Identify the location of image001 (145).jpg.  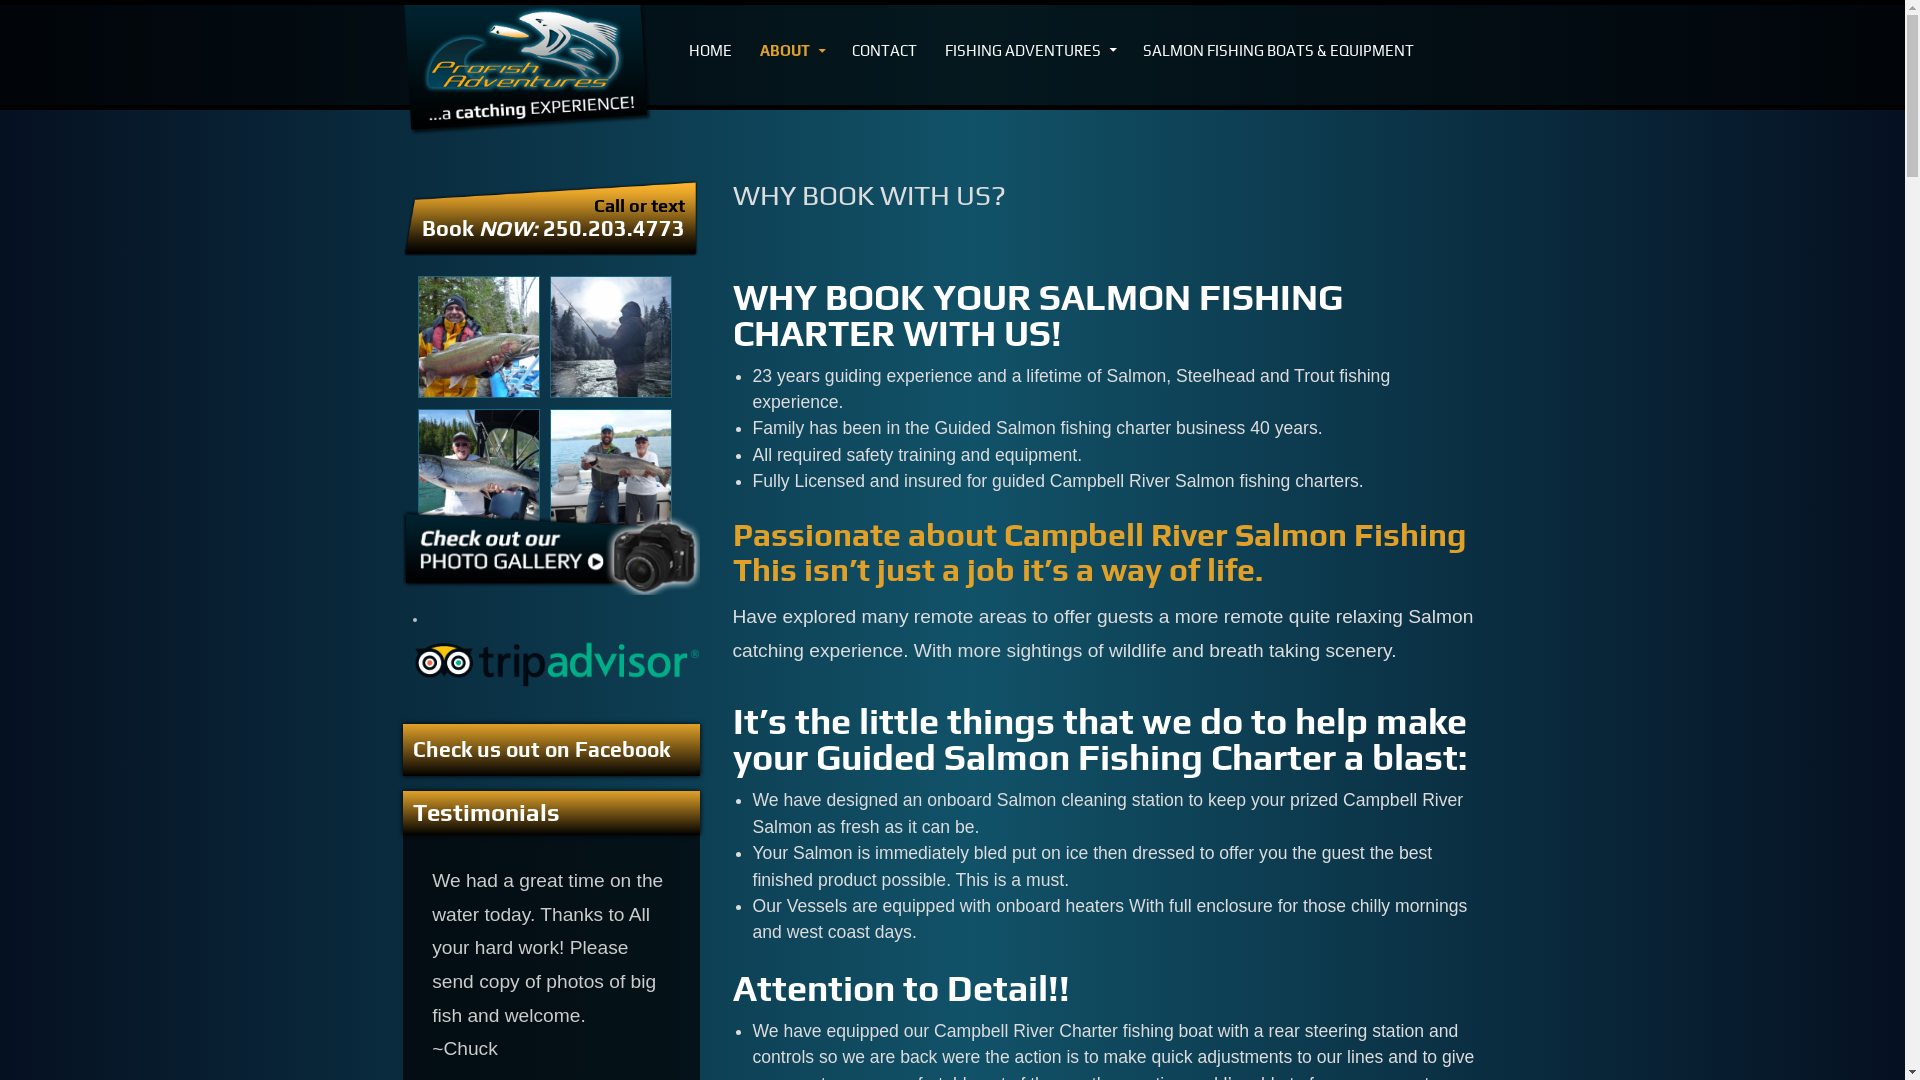
(611, 337).